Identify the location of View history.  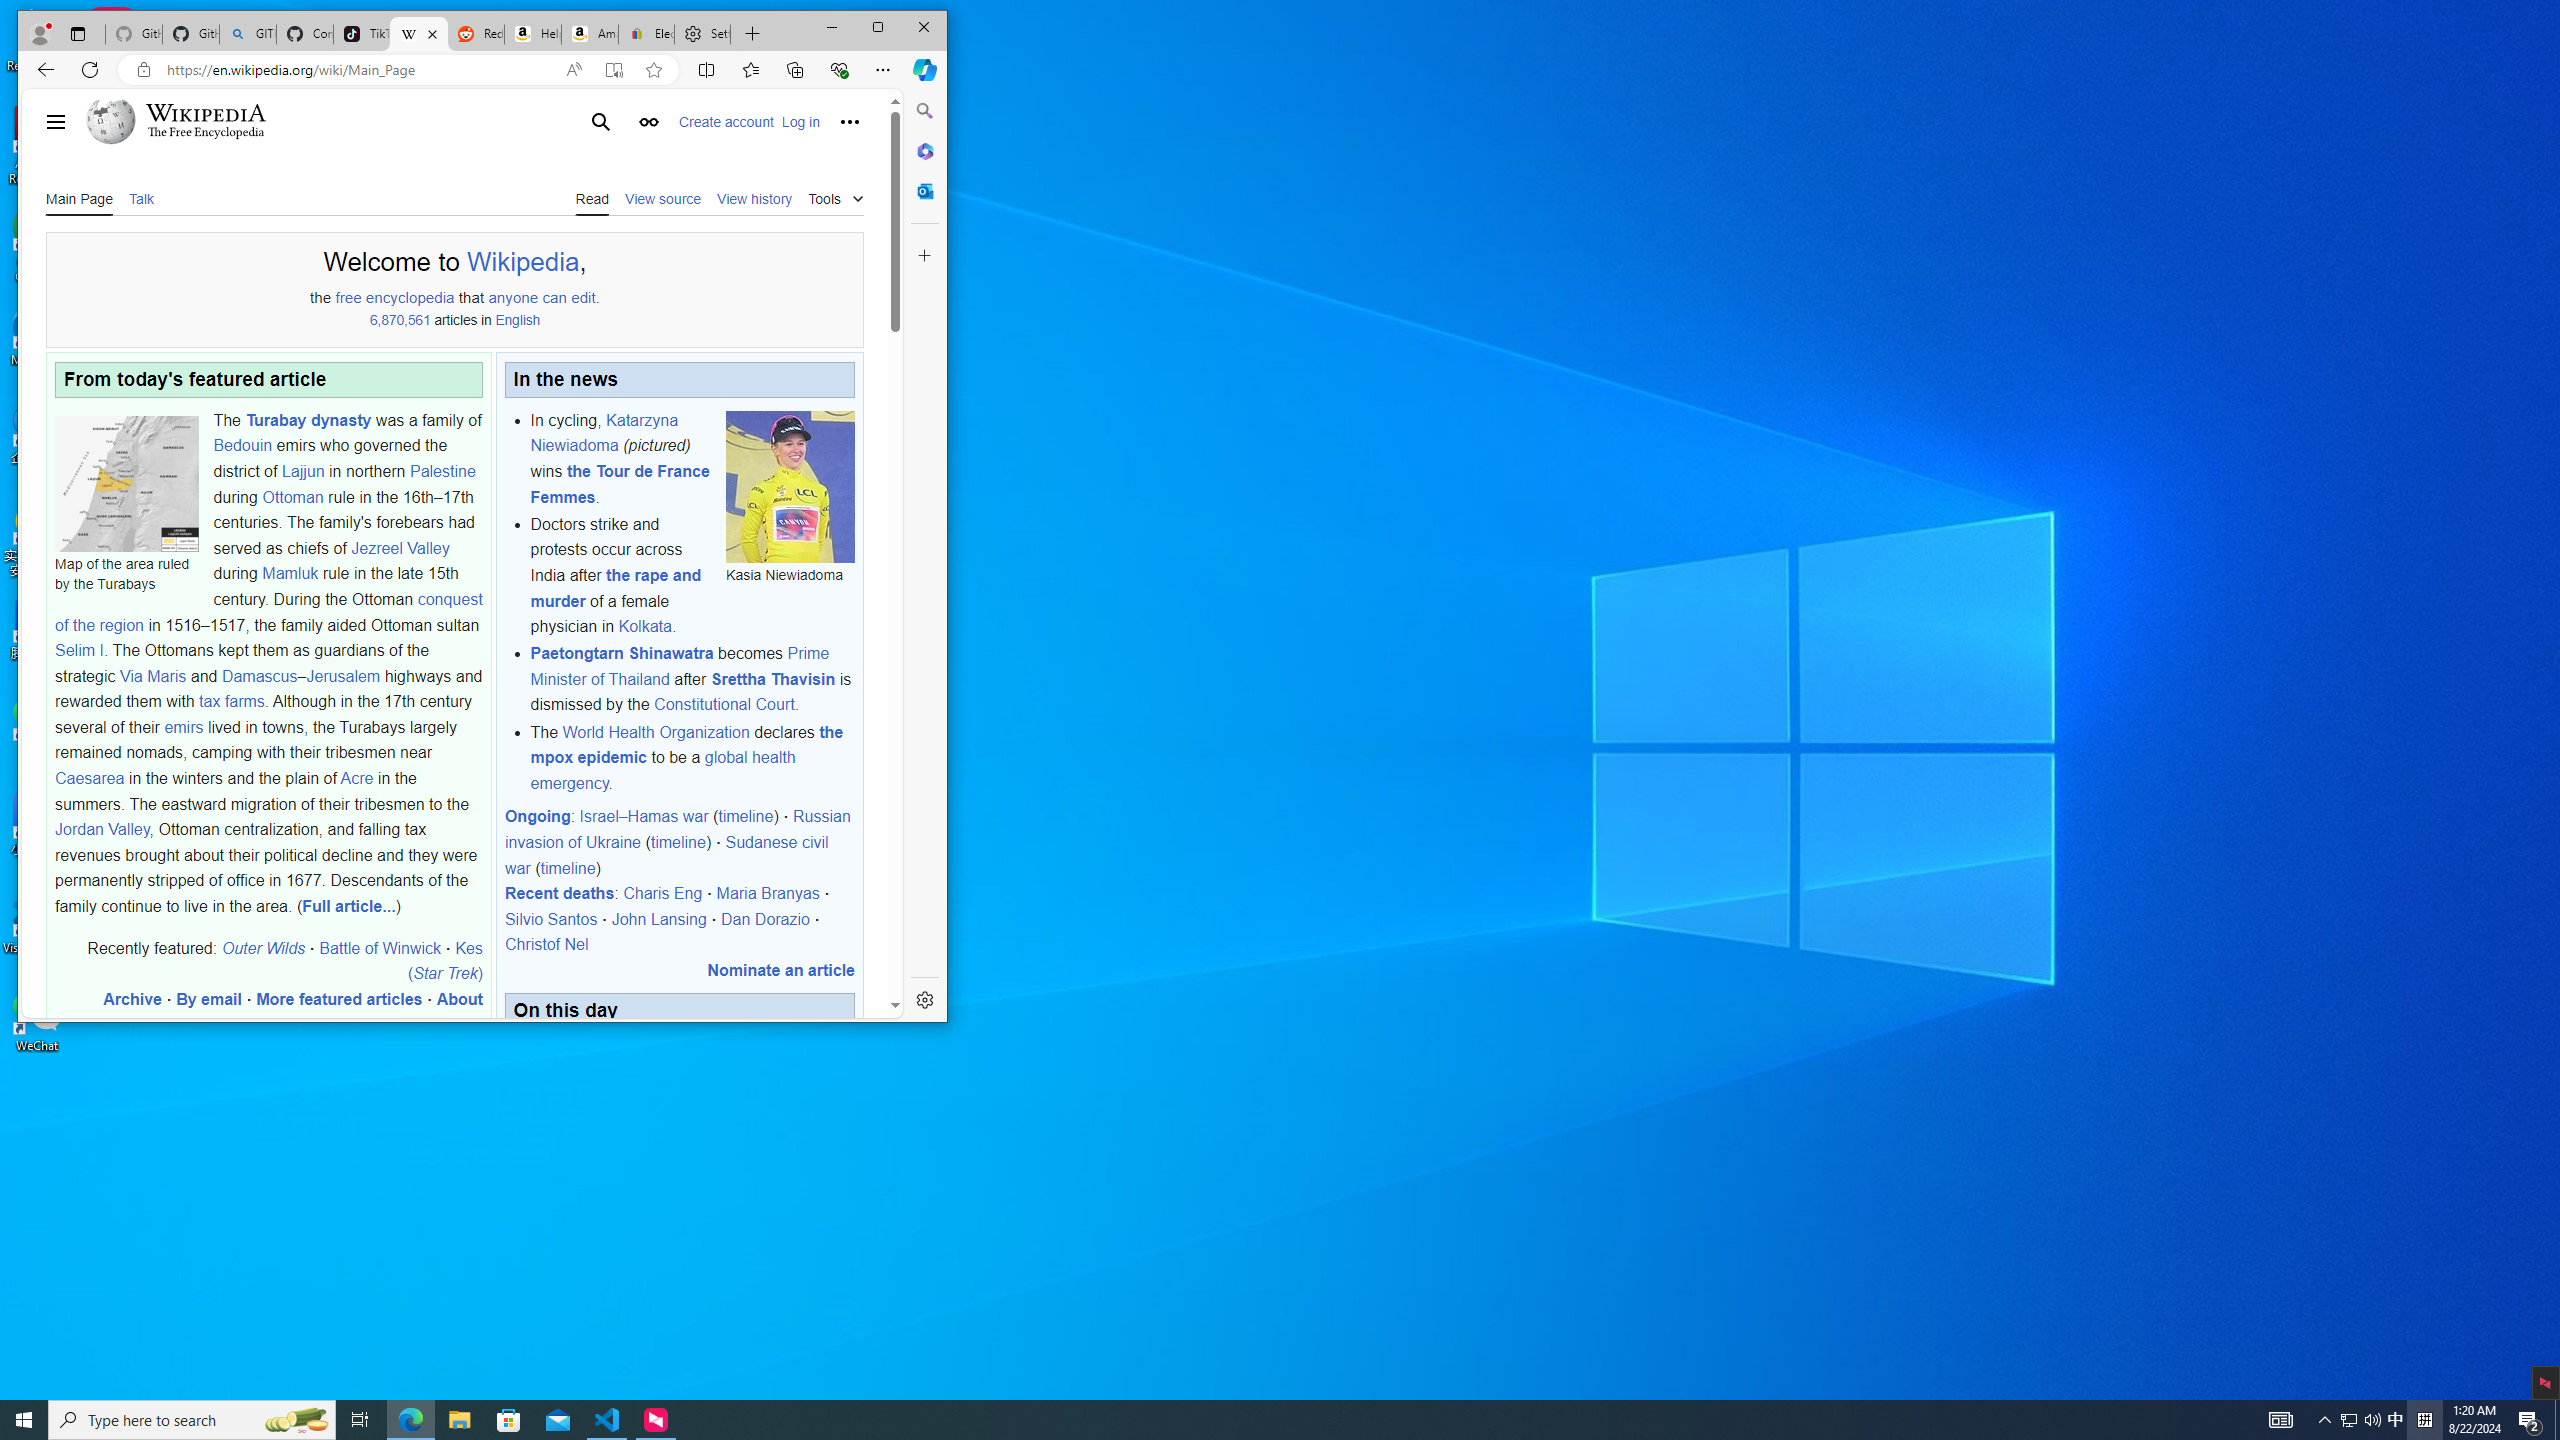
(2348, 1420).